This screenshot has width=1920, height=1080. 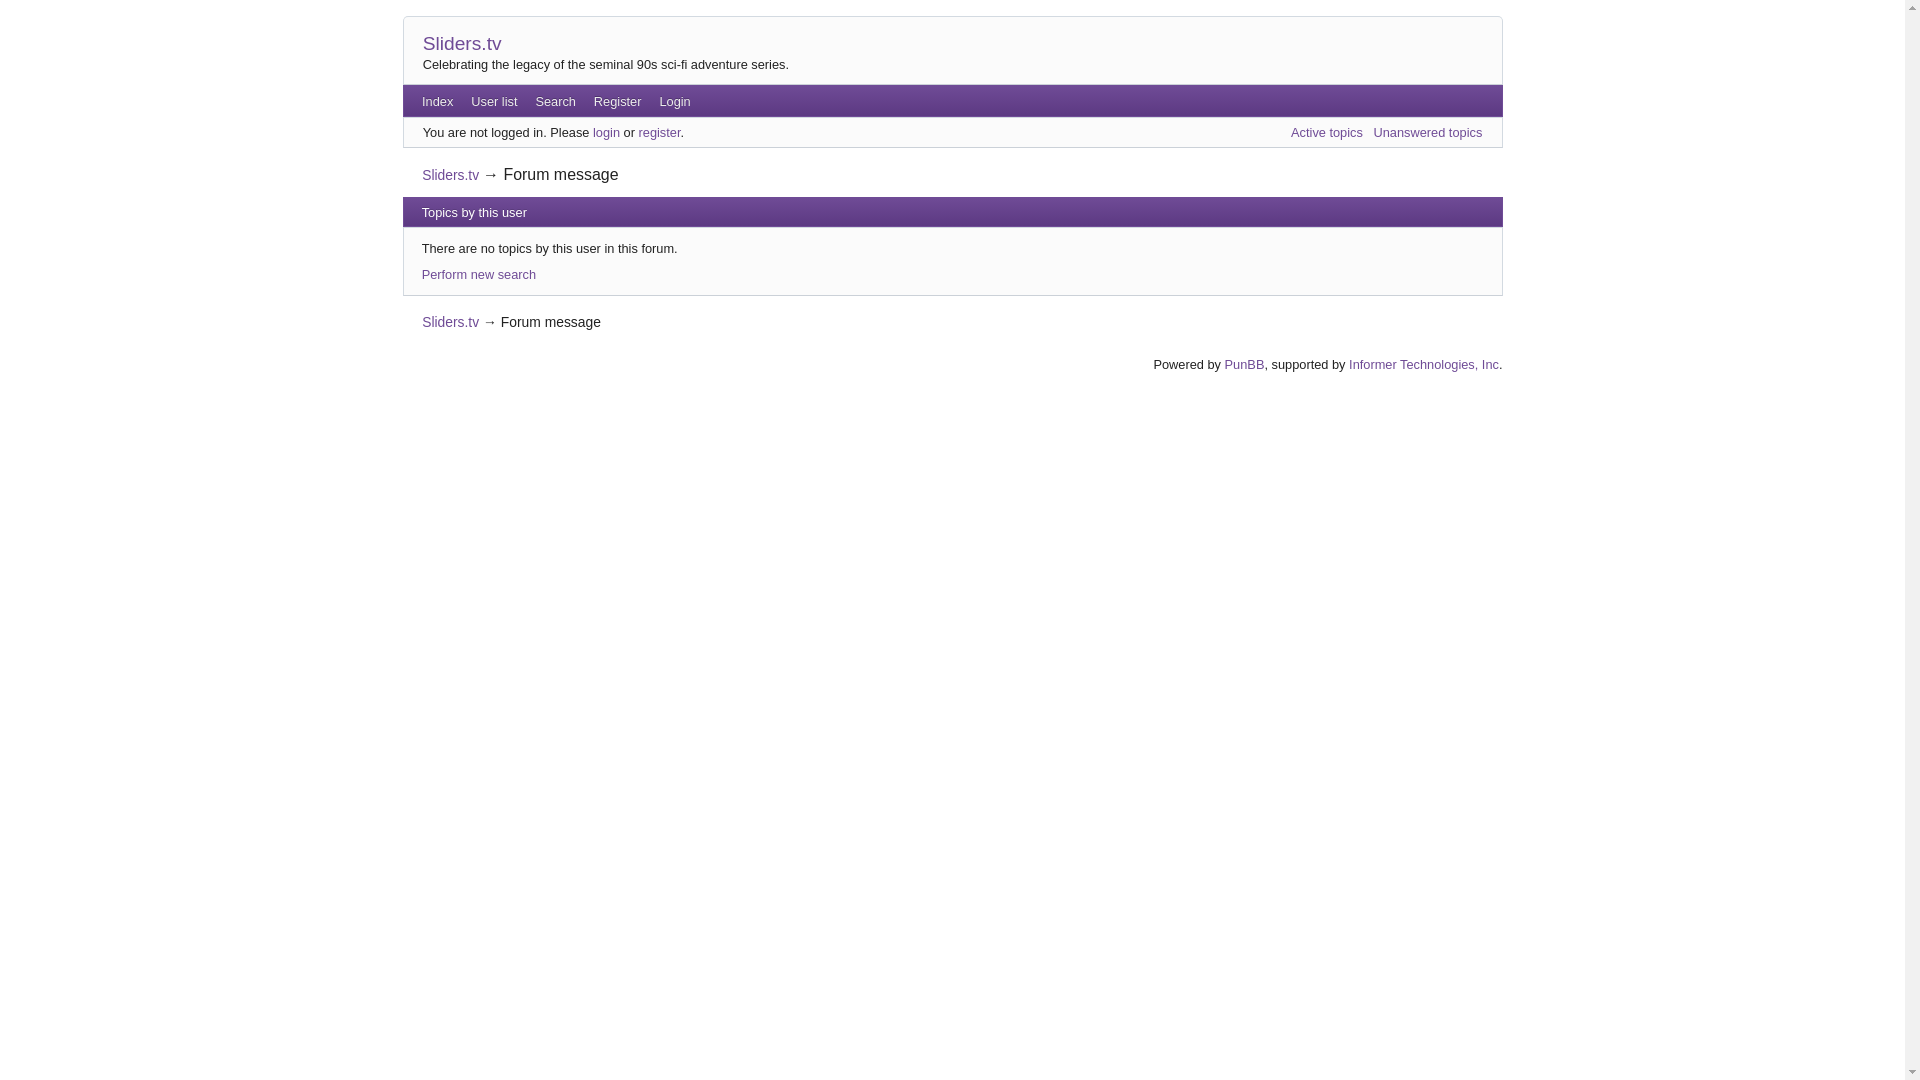 What do you see at coordinates (1326, 132) in the screenshot?
I see `Active topics` at bounding box center [1326, 132].